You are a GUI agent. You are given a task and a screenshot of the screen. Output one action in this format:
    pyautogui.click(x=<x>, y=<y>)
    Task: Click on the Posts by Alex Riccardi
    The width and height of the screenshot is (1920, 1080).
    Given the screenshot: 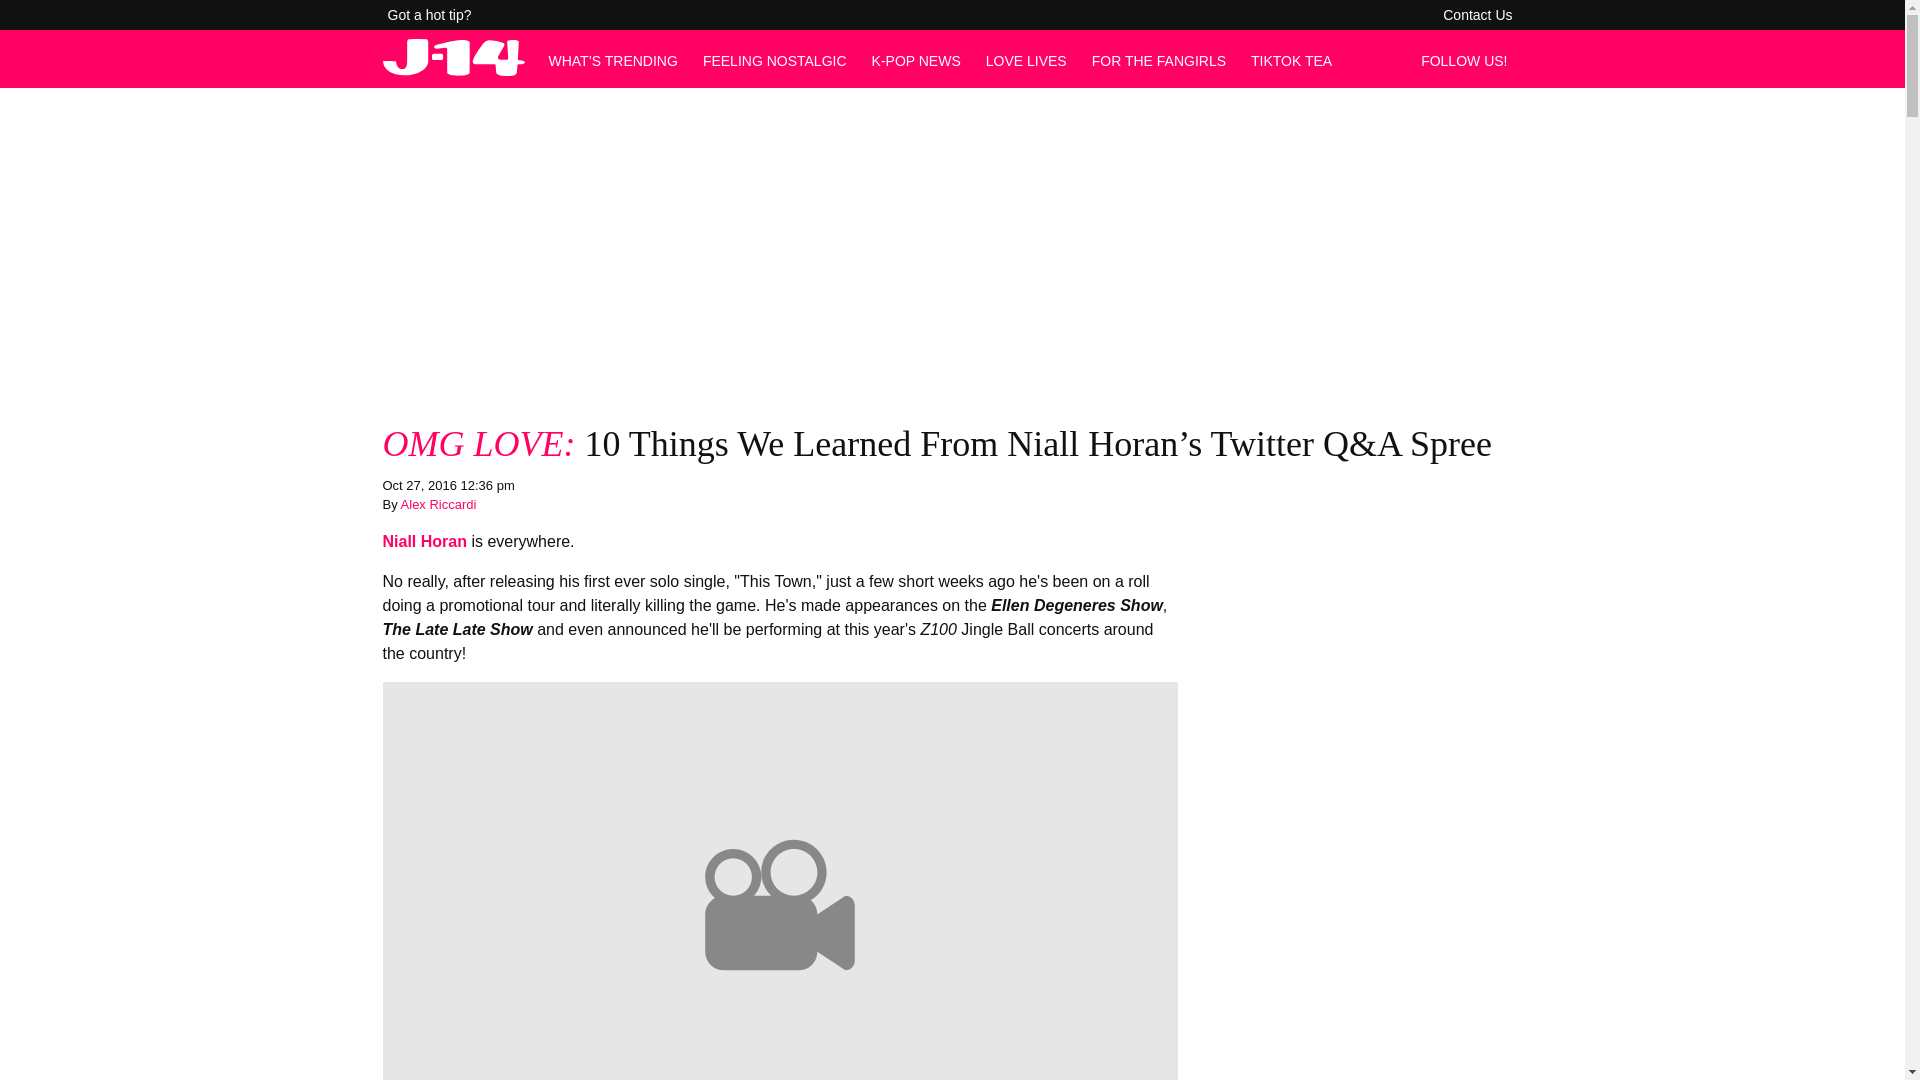 What is the action you would take?
    pyautogui.click(x=438, y=504)
    